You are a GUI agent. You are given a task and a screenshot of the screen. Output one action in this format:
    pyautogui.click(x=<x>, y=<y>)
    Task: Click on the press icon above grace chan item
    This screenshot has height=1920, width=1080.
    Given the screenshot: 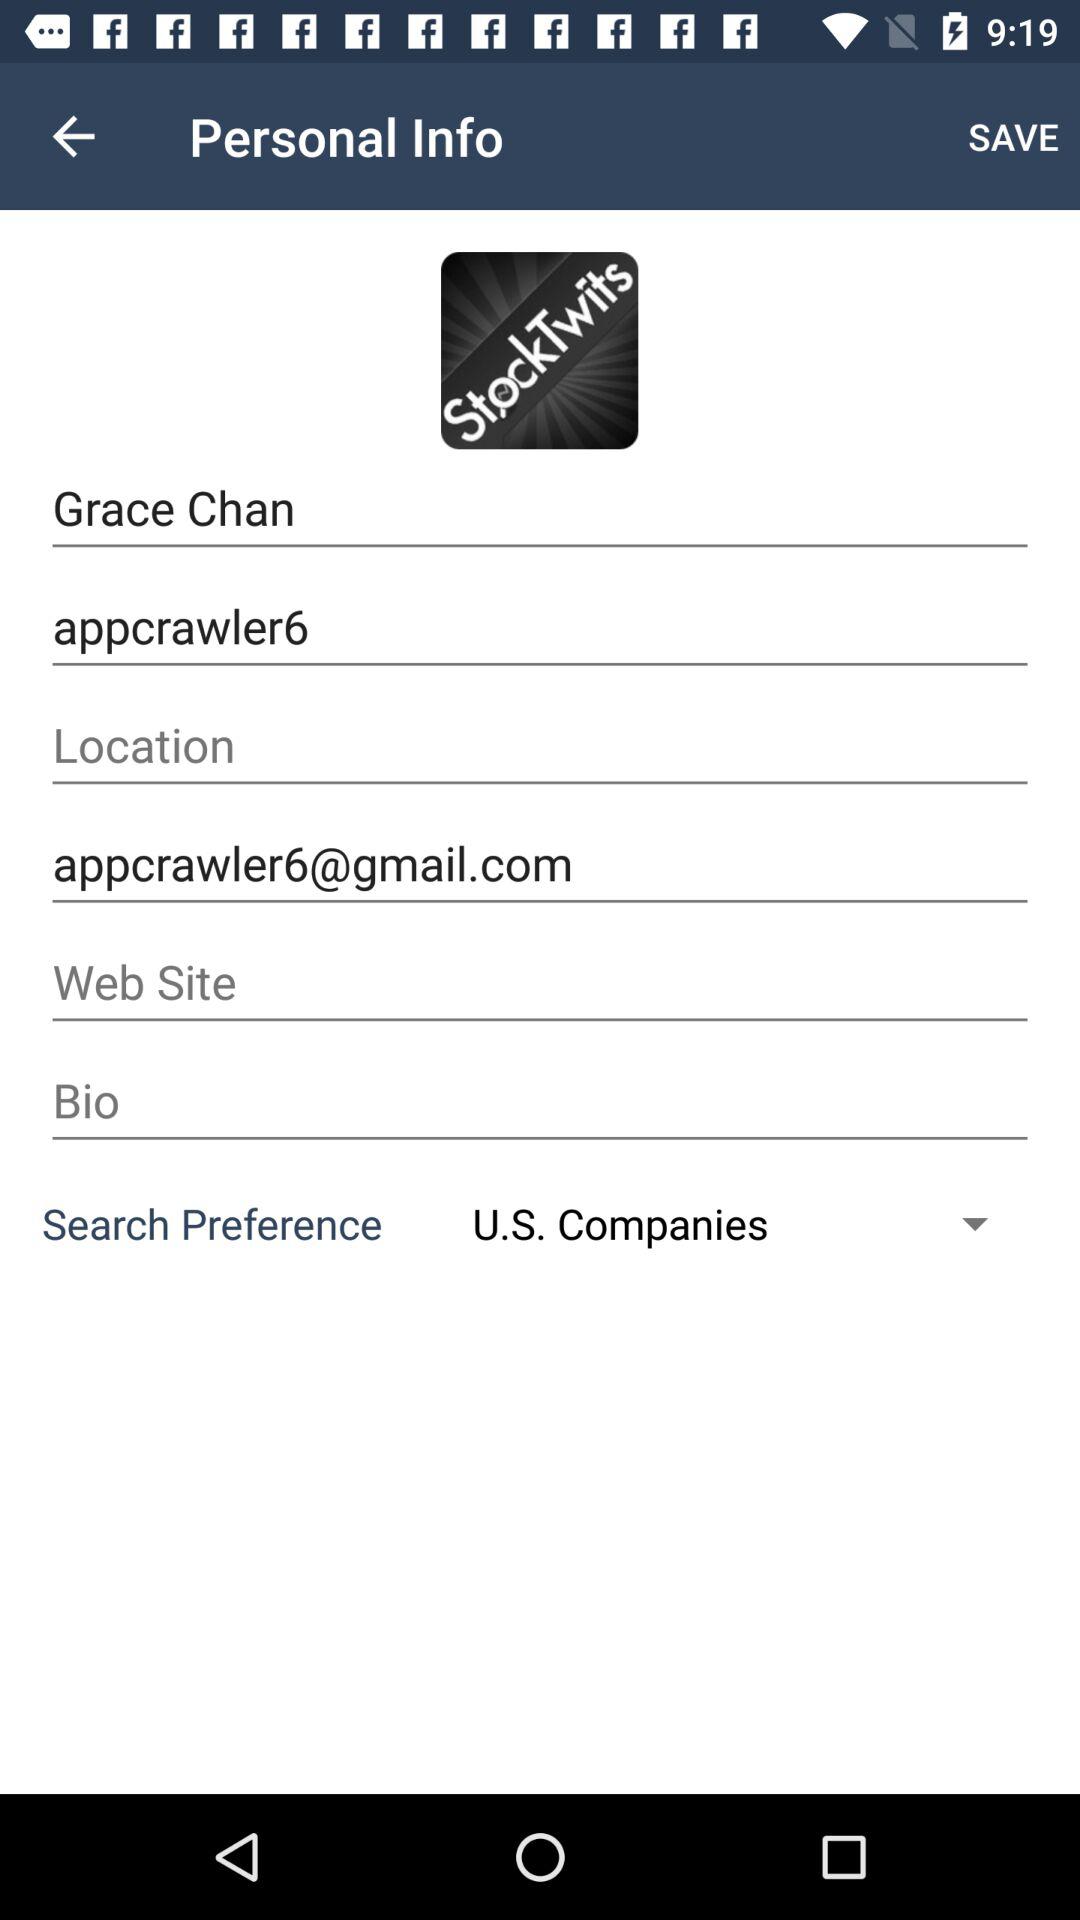 What is the action you would take?
    pyautogui.click(x=1014, y=136)
    